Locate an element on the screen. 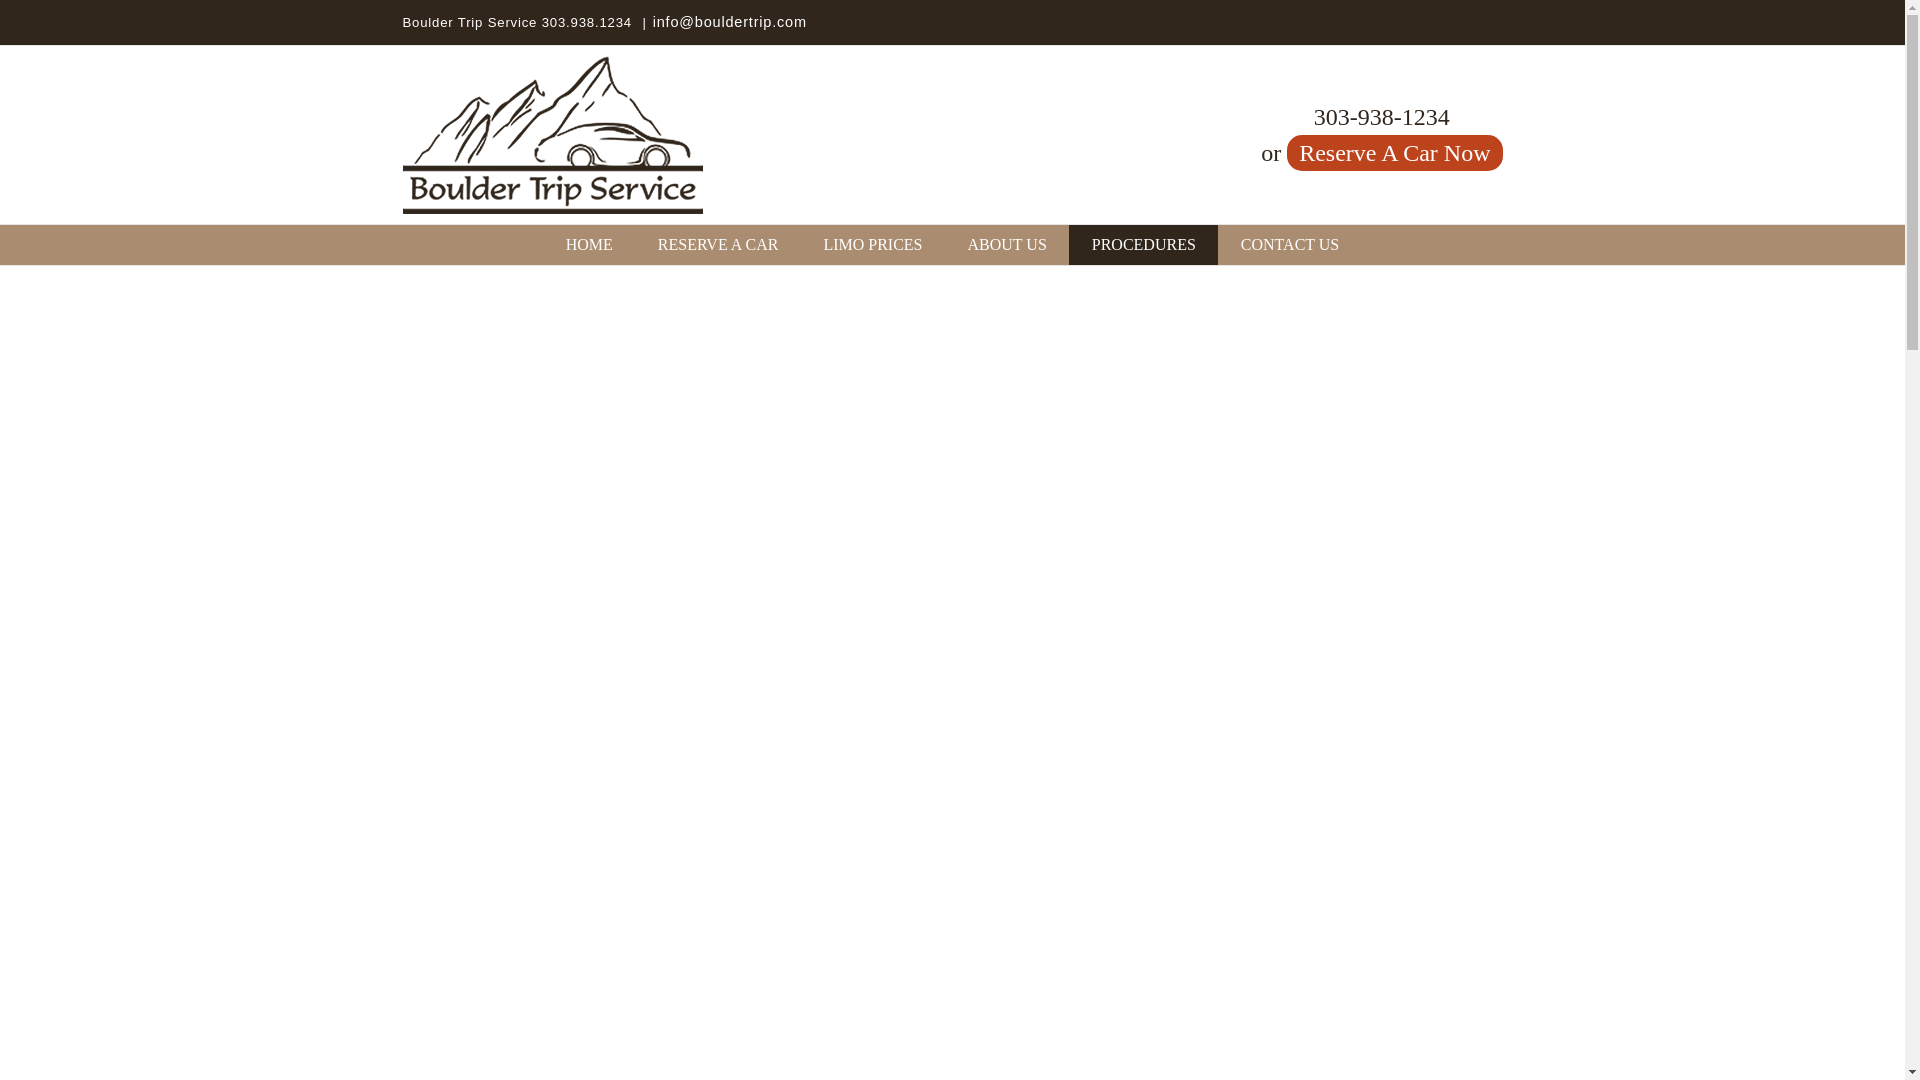 The width and height of the screenshot is (1920, 1080). LIMO PRICES is located at coordinates (872, 244).